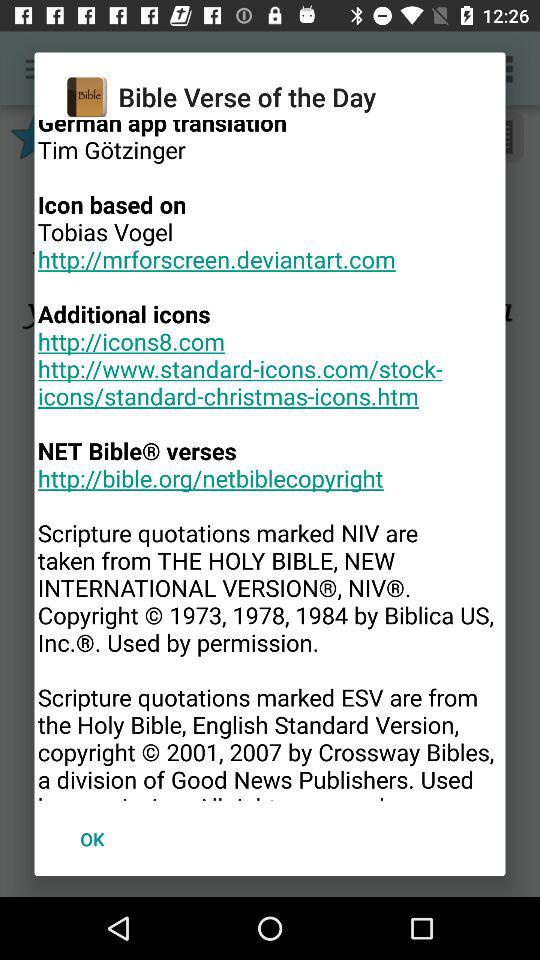 The height and width of the screenshot is (960, 540). Describe the element at coordinates (92, 838) in the screenshot. I see `jump until the ok item` at that location.